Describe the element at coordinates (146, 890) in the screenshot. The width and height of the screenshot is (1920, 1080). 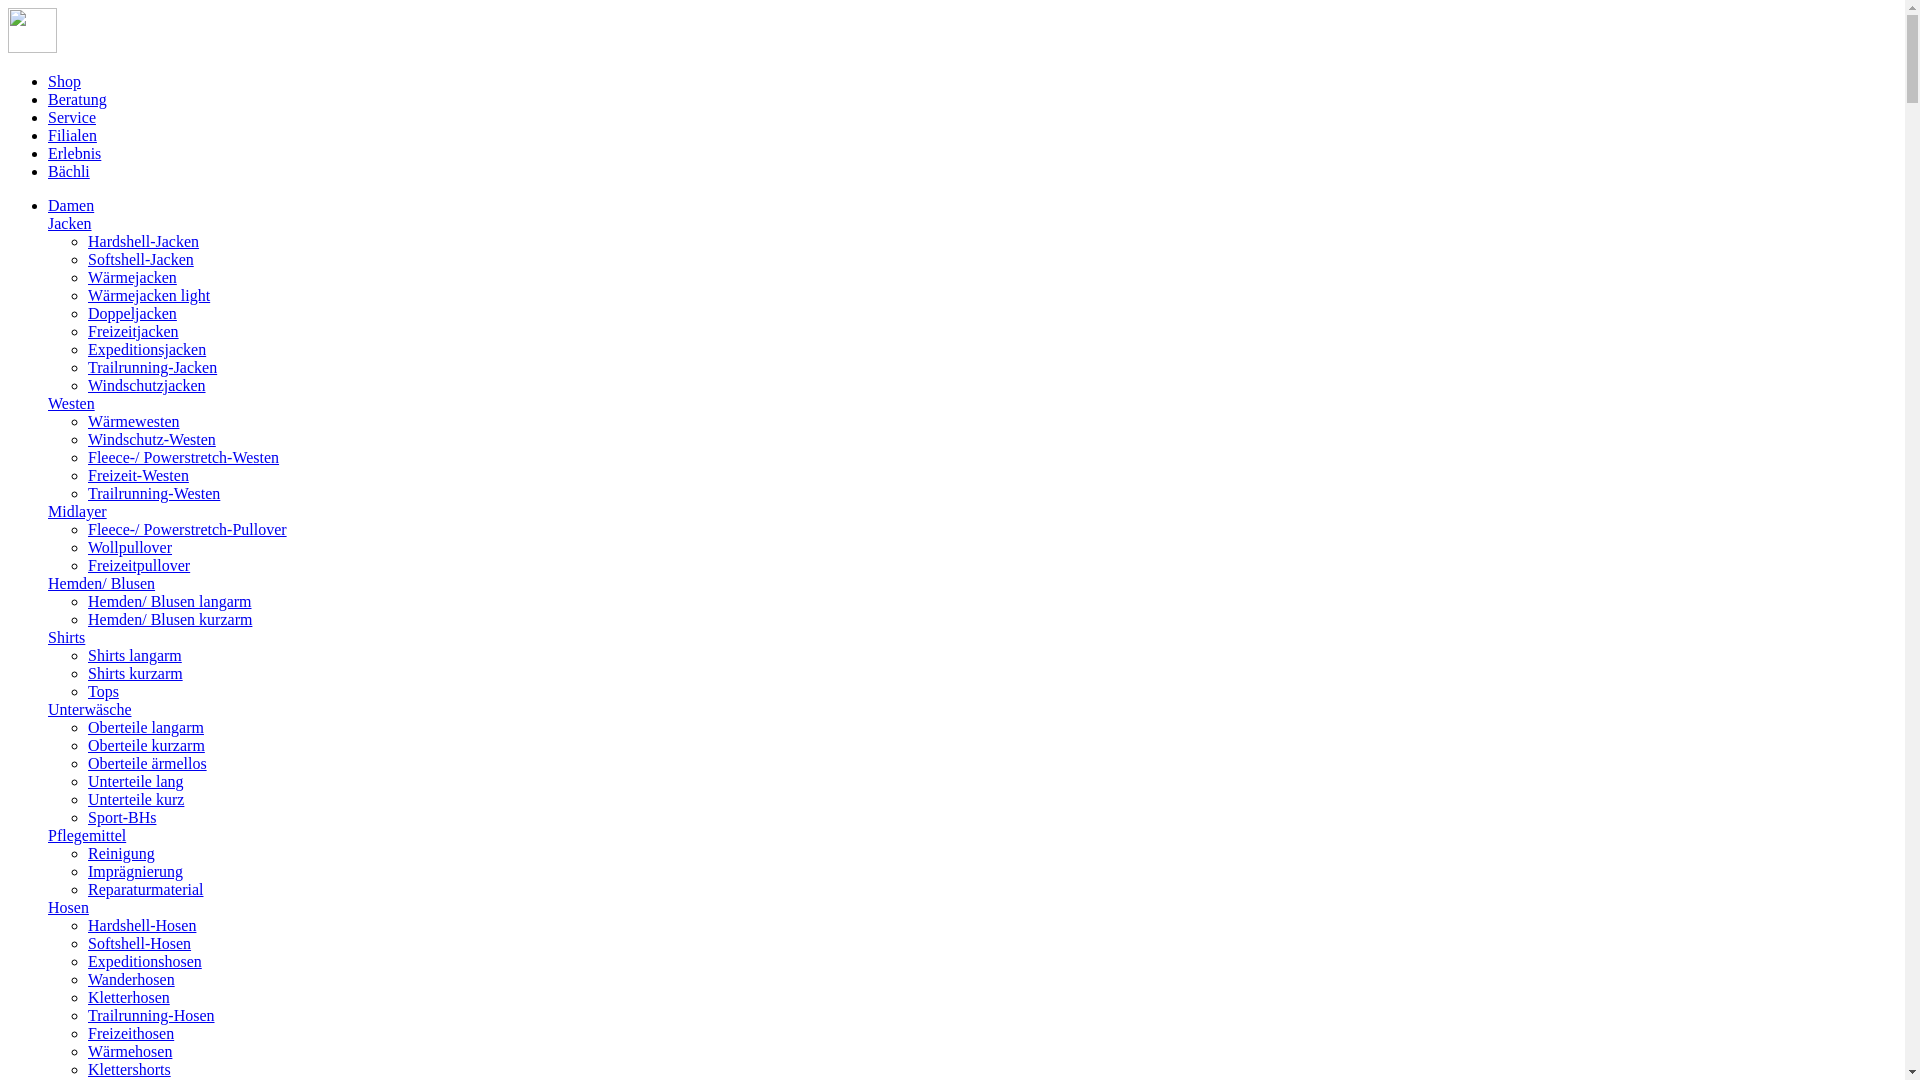
I see `Reparaturmaterial` at that location.